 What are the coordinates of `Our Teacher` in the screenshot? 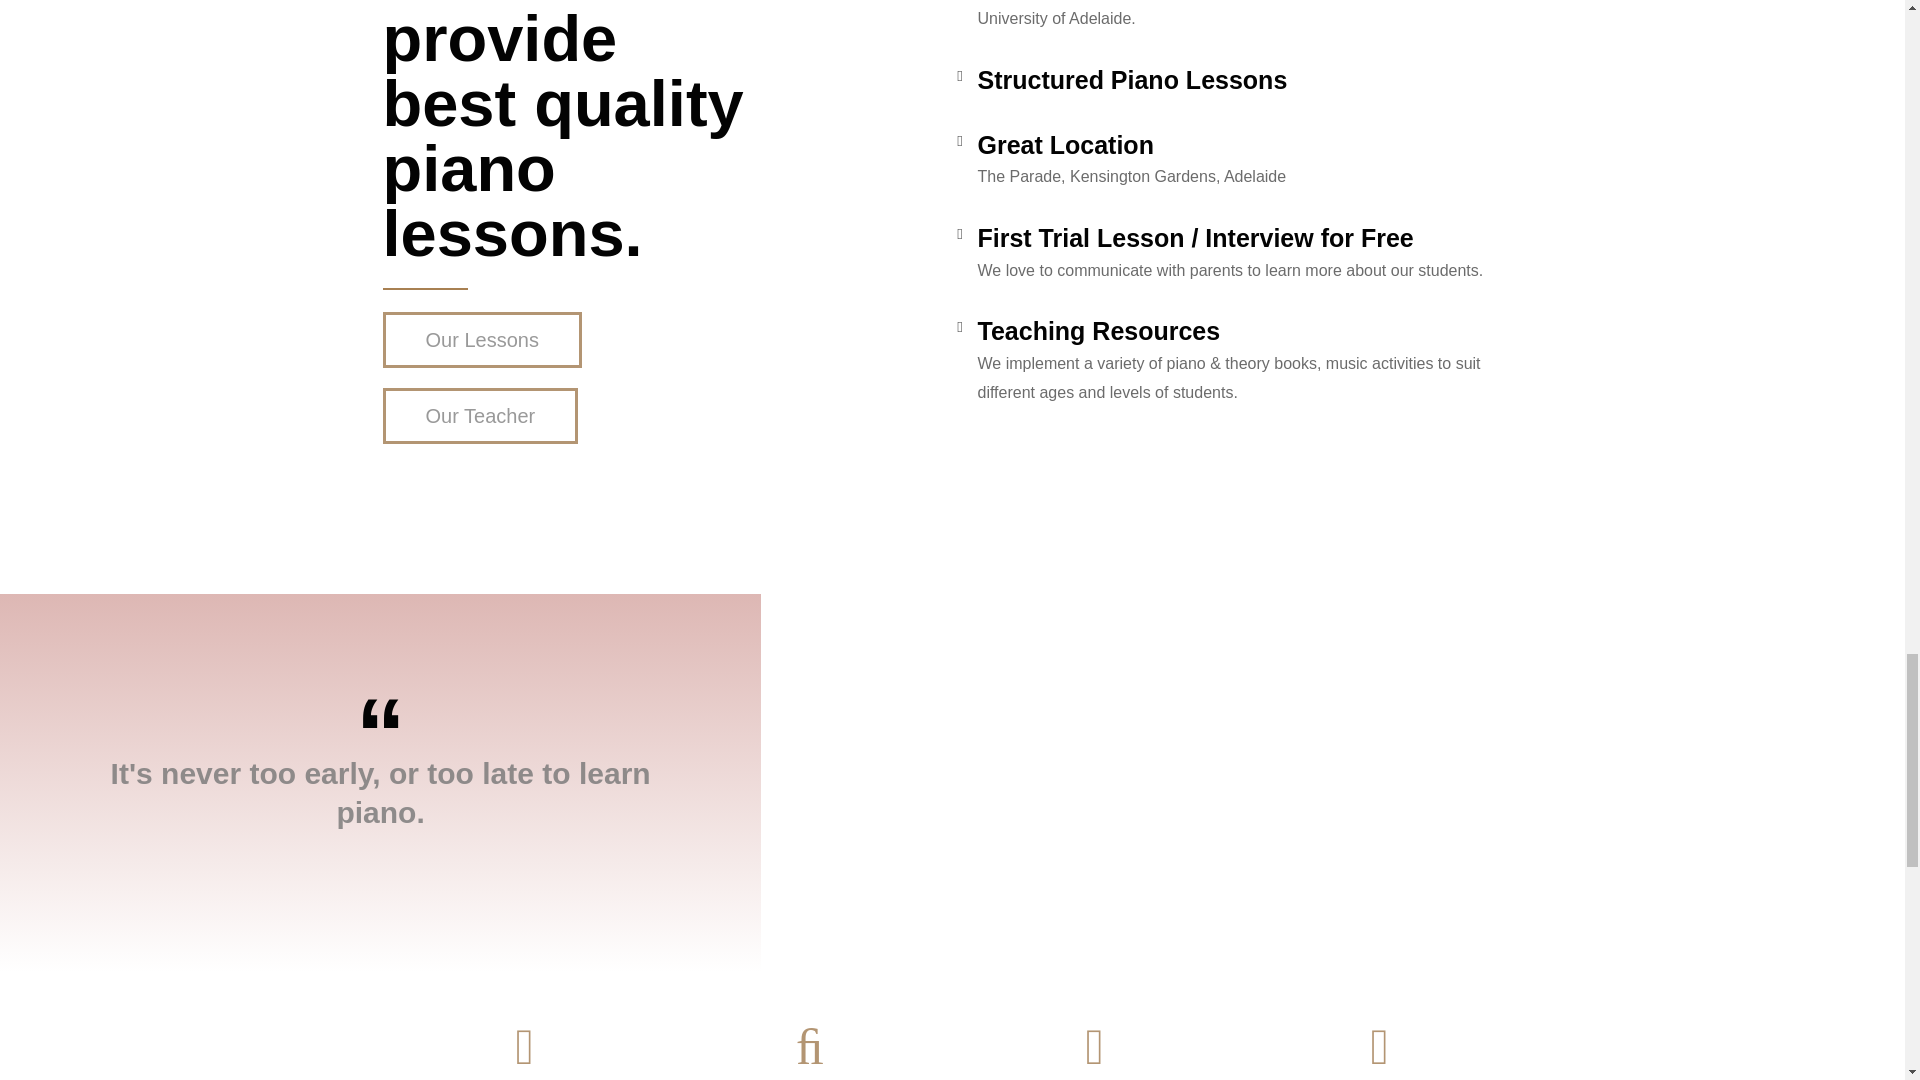 It's located at (480, 415).